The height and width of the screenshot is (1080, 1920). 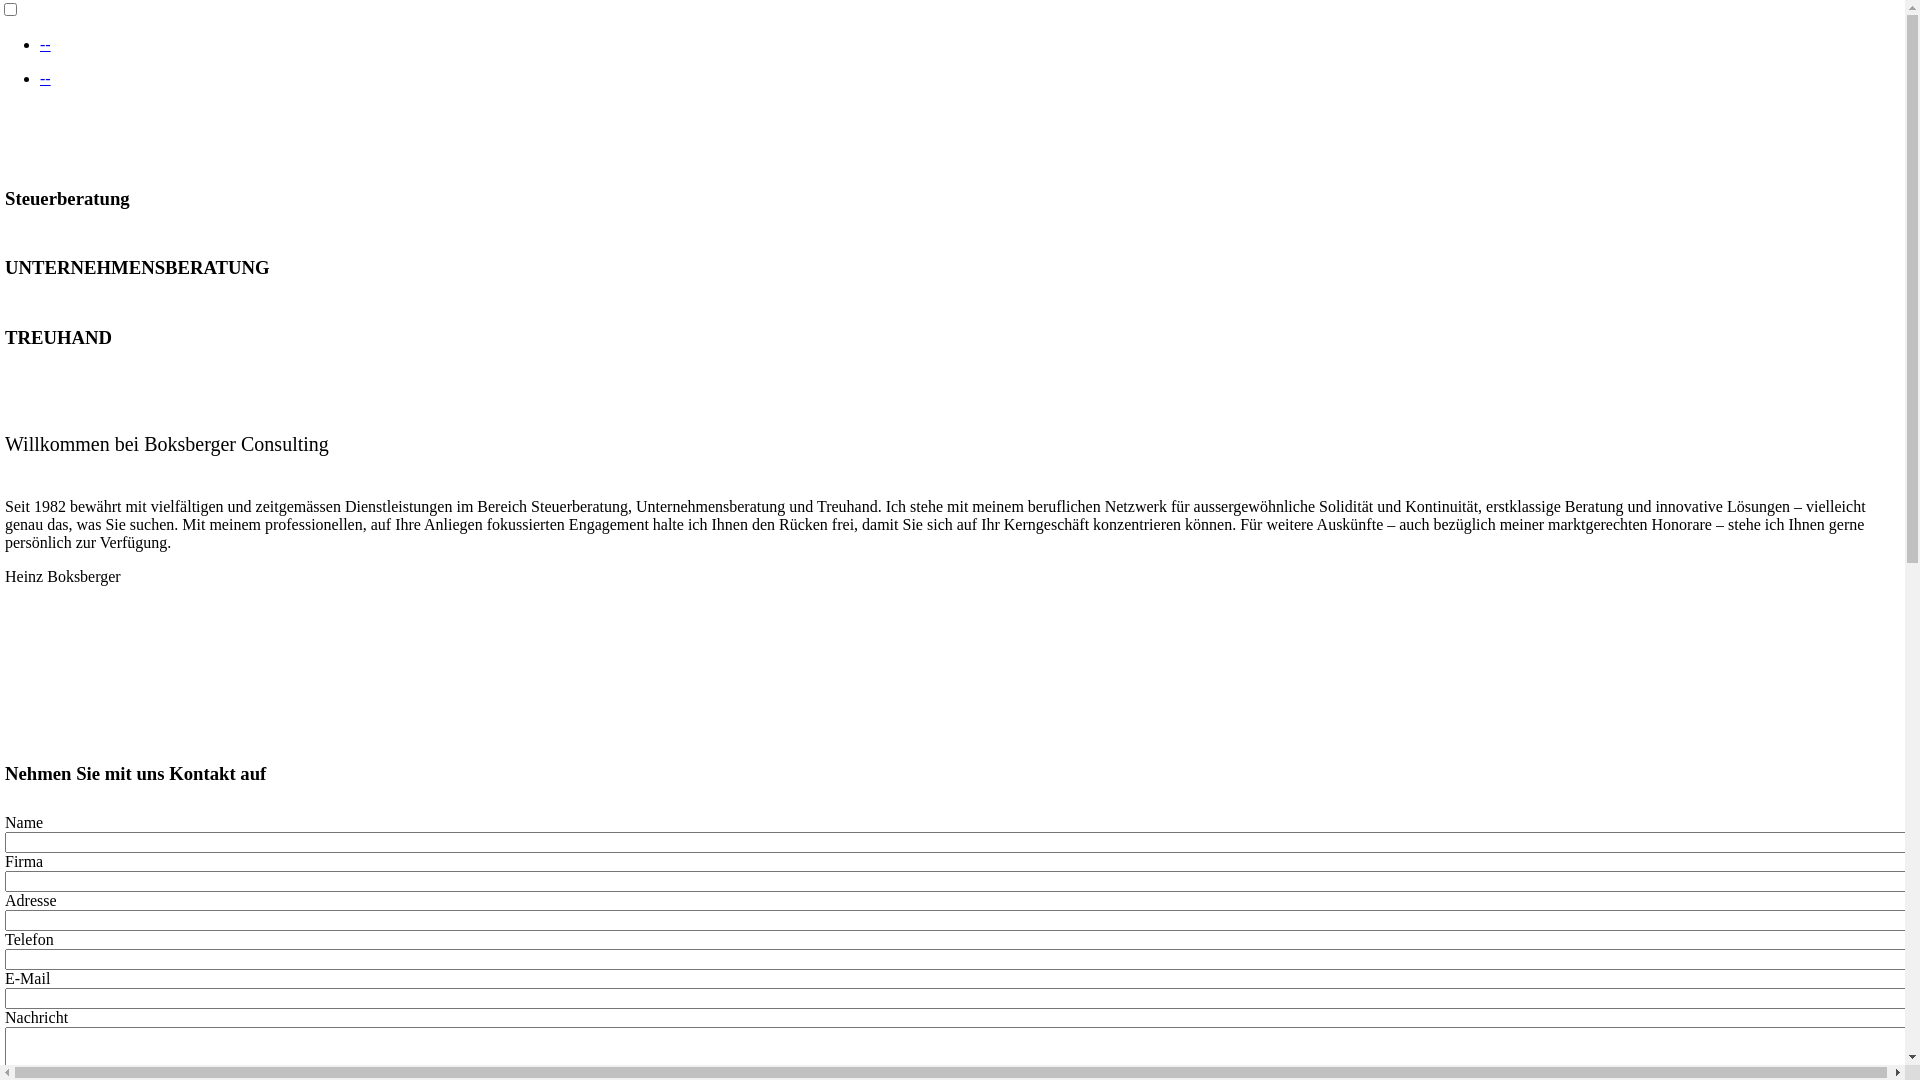 What do you see at coordinates (46, 44) in the screenshot?
I see `--` at bounding box center [46, 44].